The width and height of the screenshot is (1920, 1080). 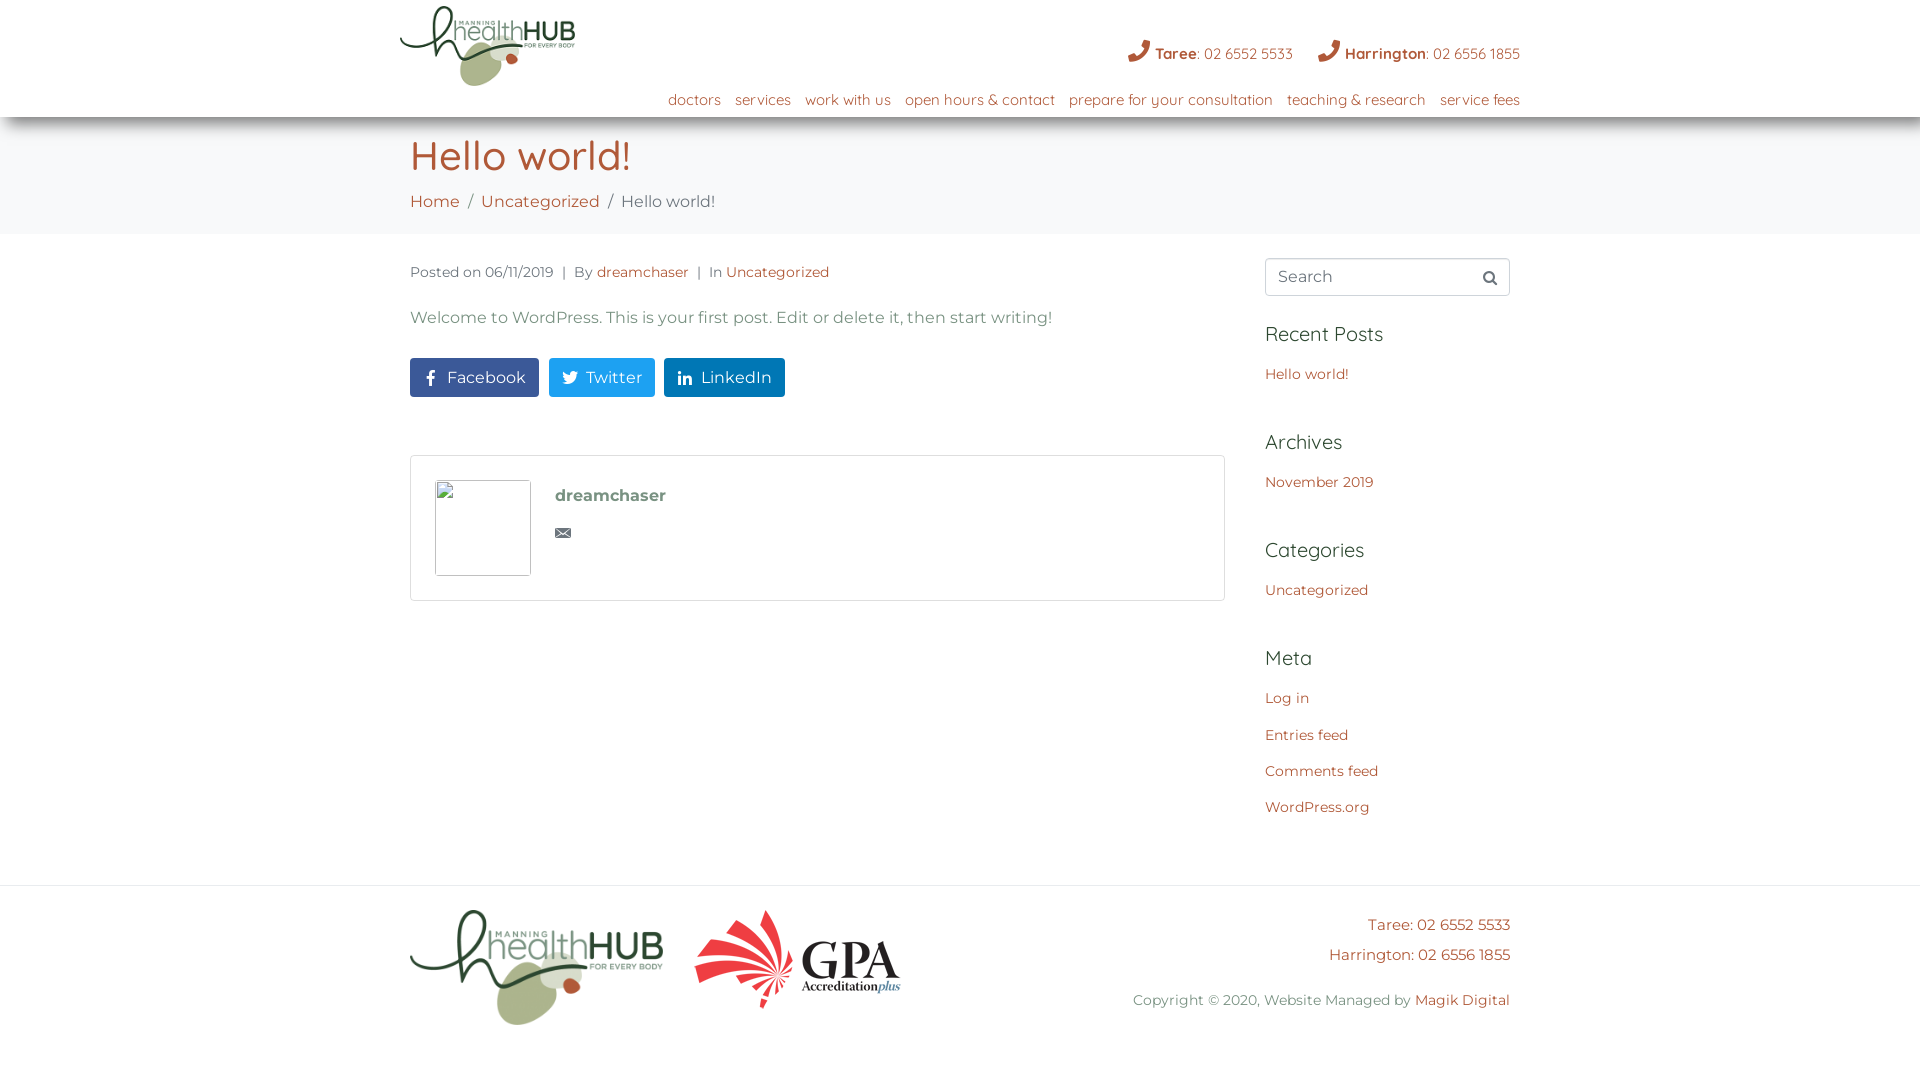 I want to click on dreamchaser, so click(x=643, y=272).